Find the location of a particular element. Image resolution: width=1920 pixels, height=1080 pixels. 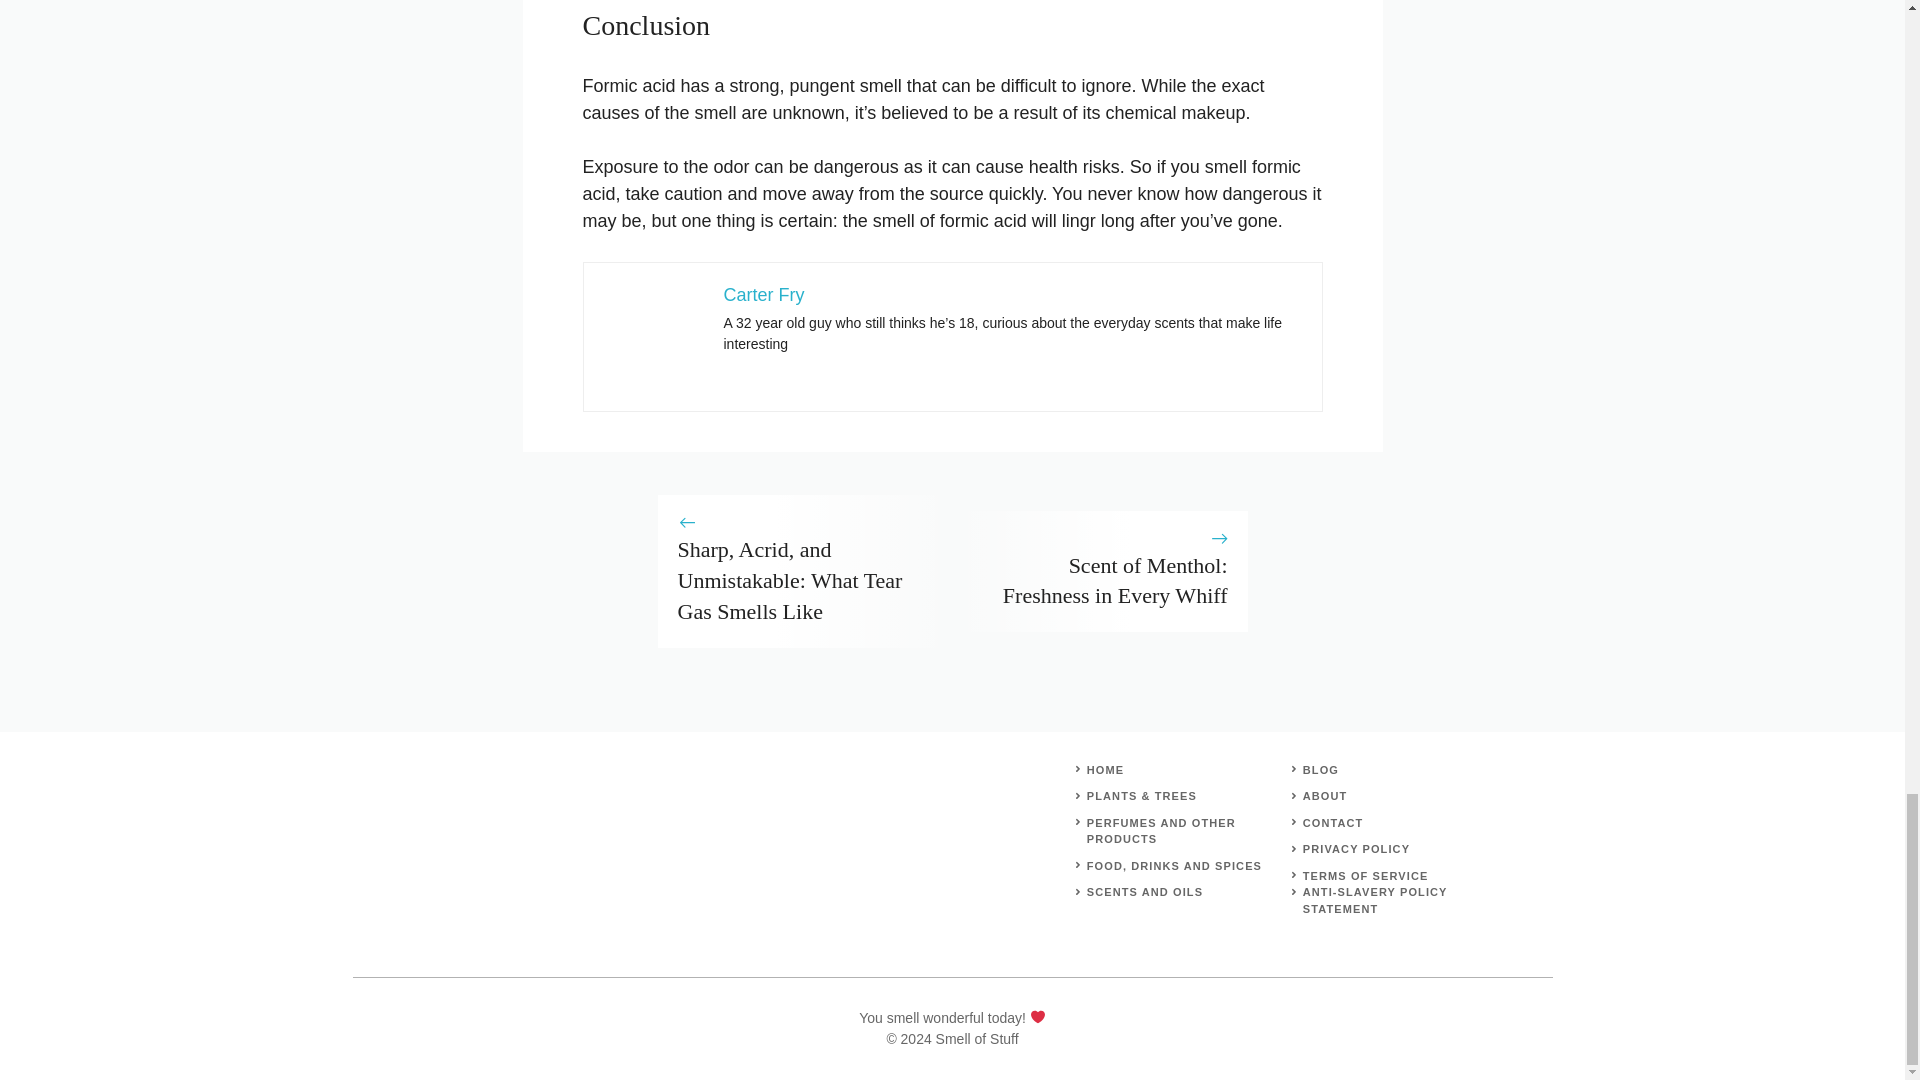

Carter Fry is located at coordinates (764, 294).